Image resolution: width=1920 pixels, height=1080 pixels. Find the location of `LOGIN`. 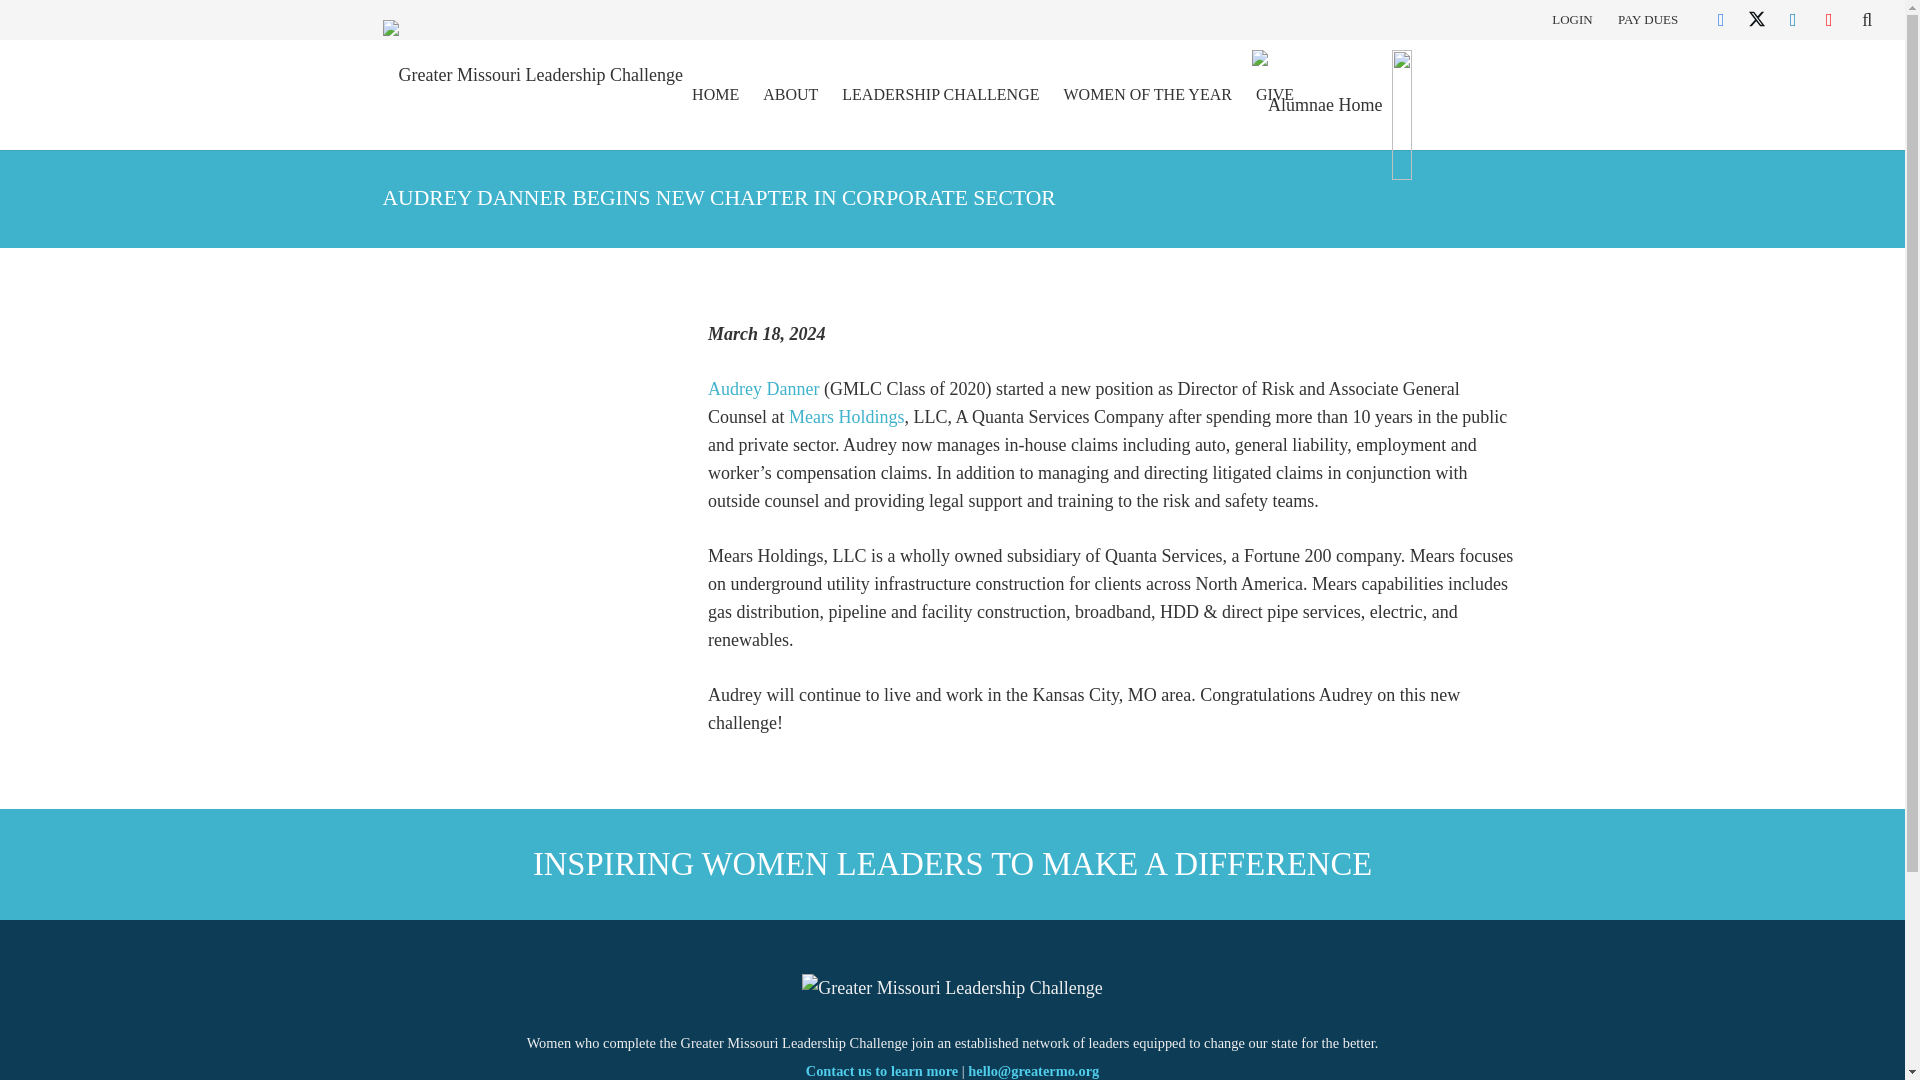

LOGIN is located at coordinates (1571, 19).